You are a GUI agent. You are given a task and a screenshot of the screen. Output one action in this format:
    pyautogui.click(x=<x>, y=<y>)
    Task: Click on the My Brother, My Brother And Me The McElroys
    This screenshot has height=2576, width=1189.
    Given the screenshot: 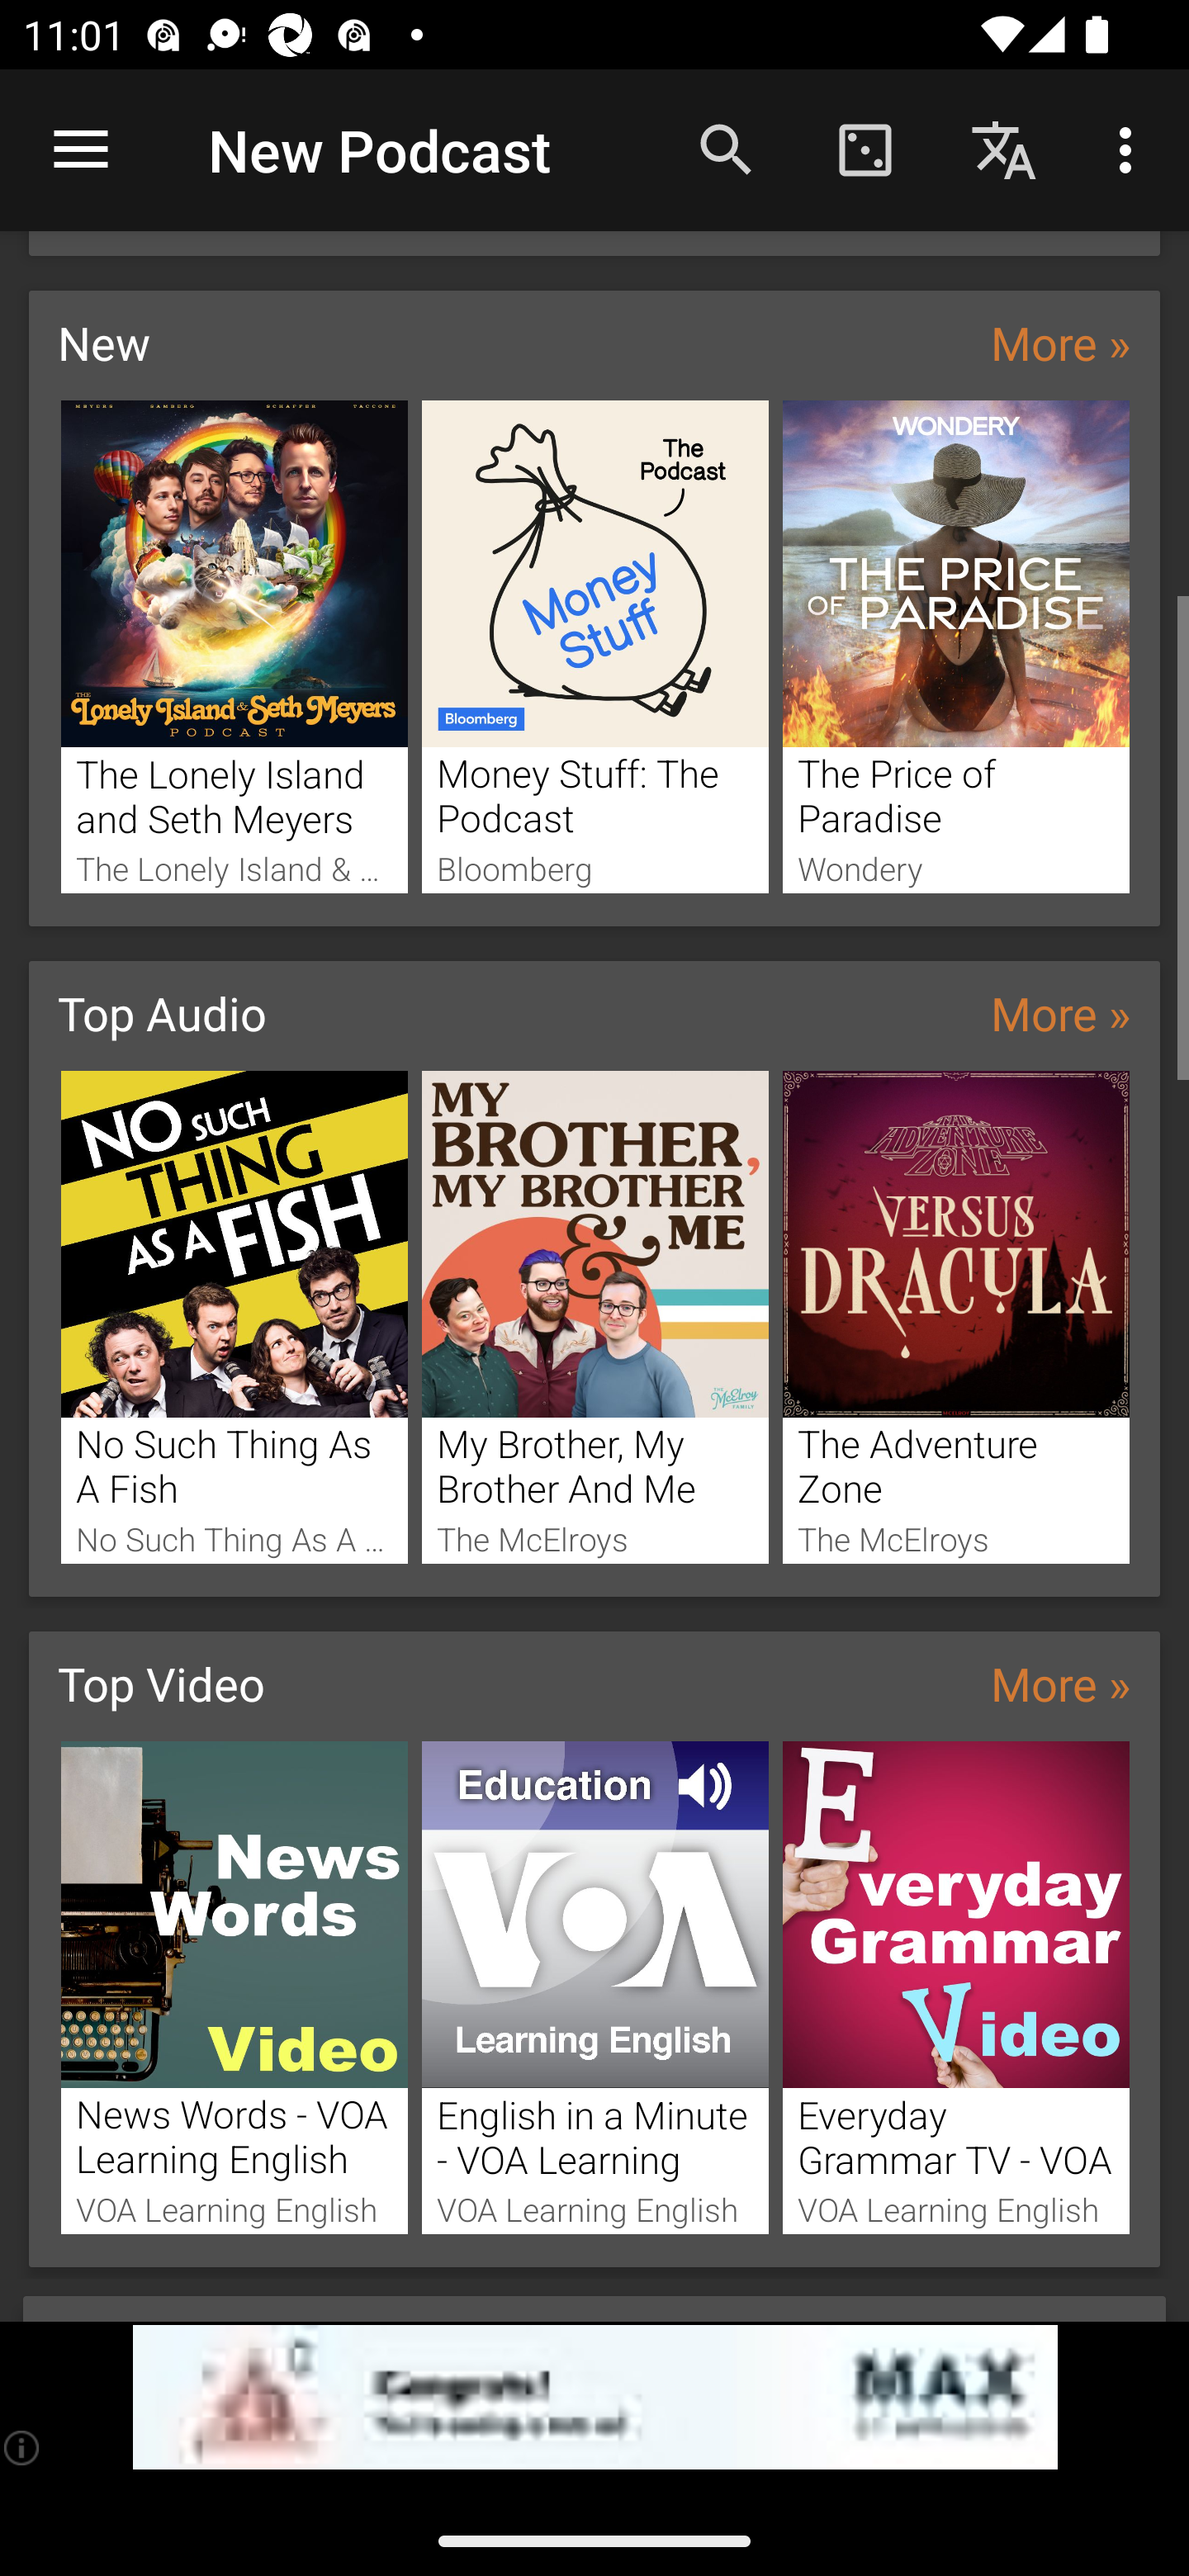 What is the action you would take?
    pyautogui.click(x=595, y=1317)
    